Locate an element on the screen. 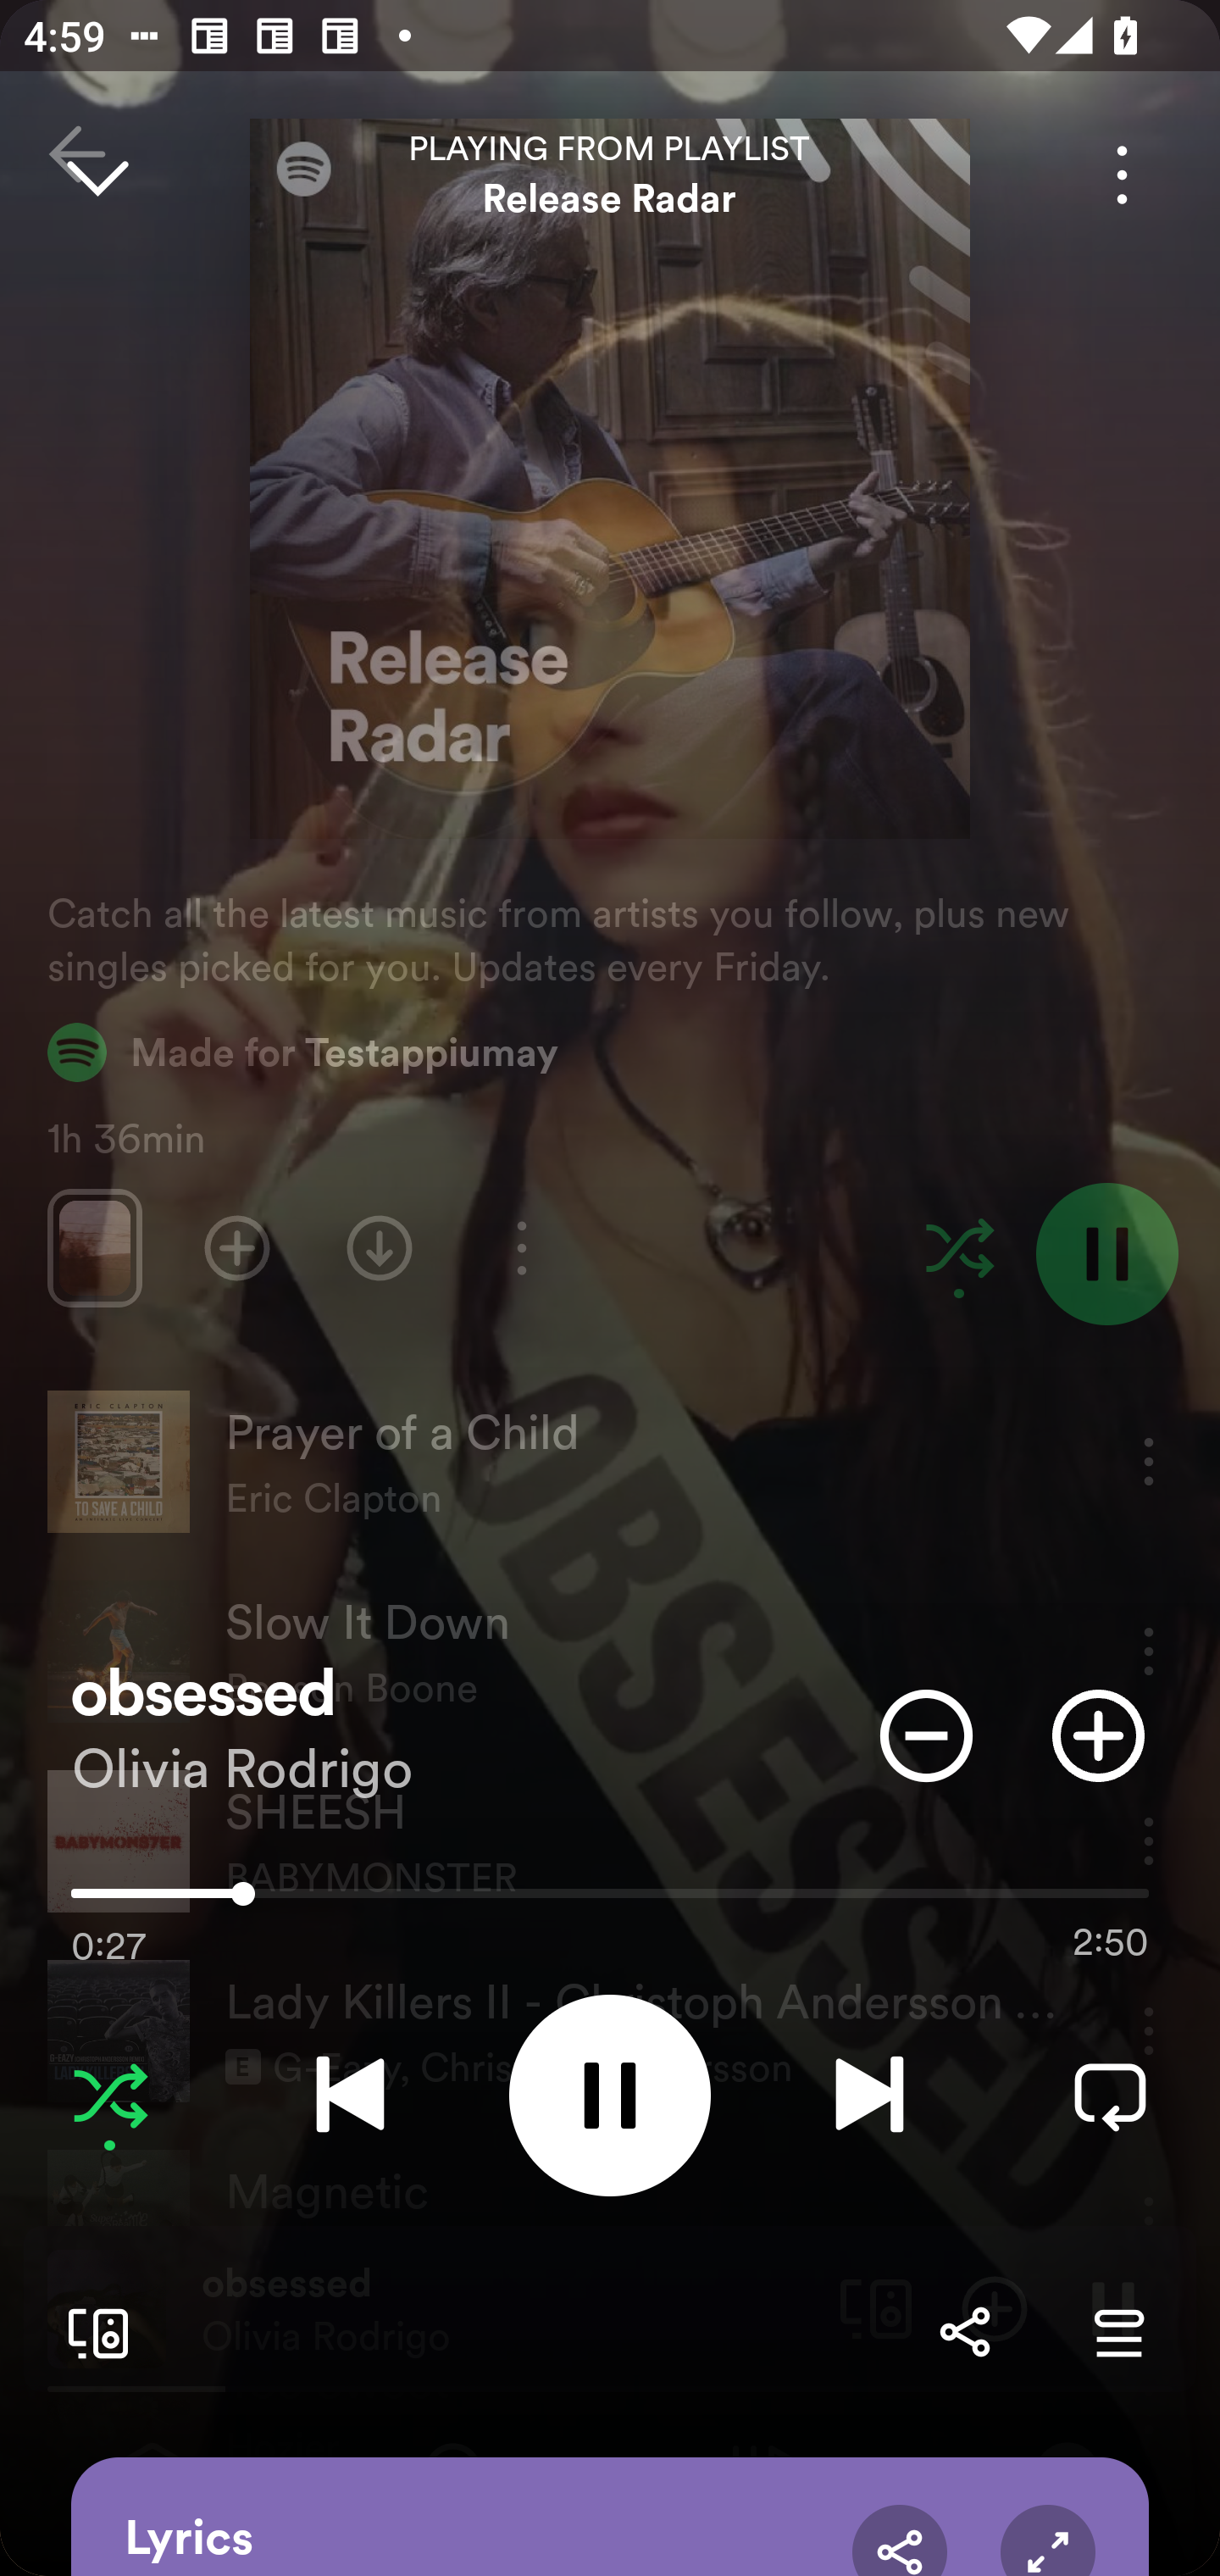 The height and width of the screenshot is (2576, 1220). More options for song obsessed is located at coordinates (1122, 175).